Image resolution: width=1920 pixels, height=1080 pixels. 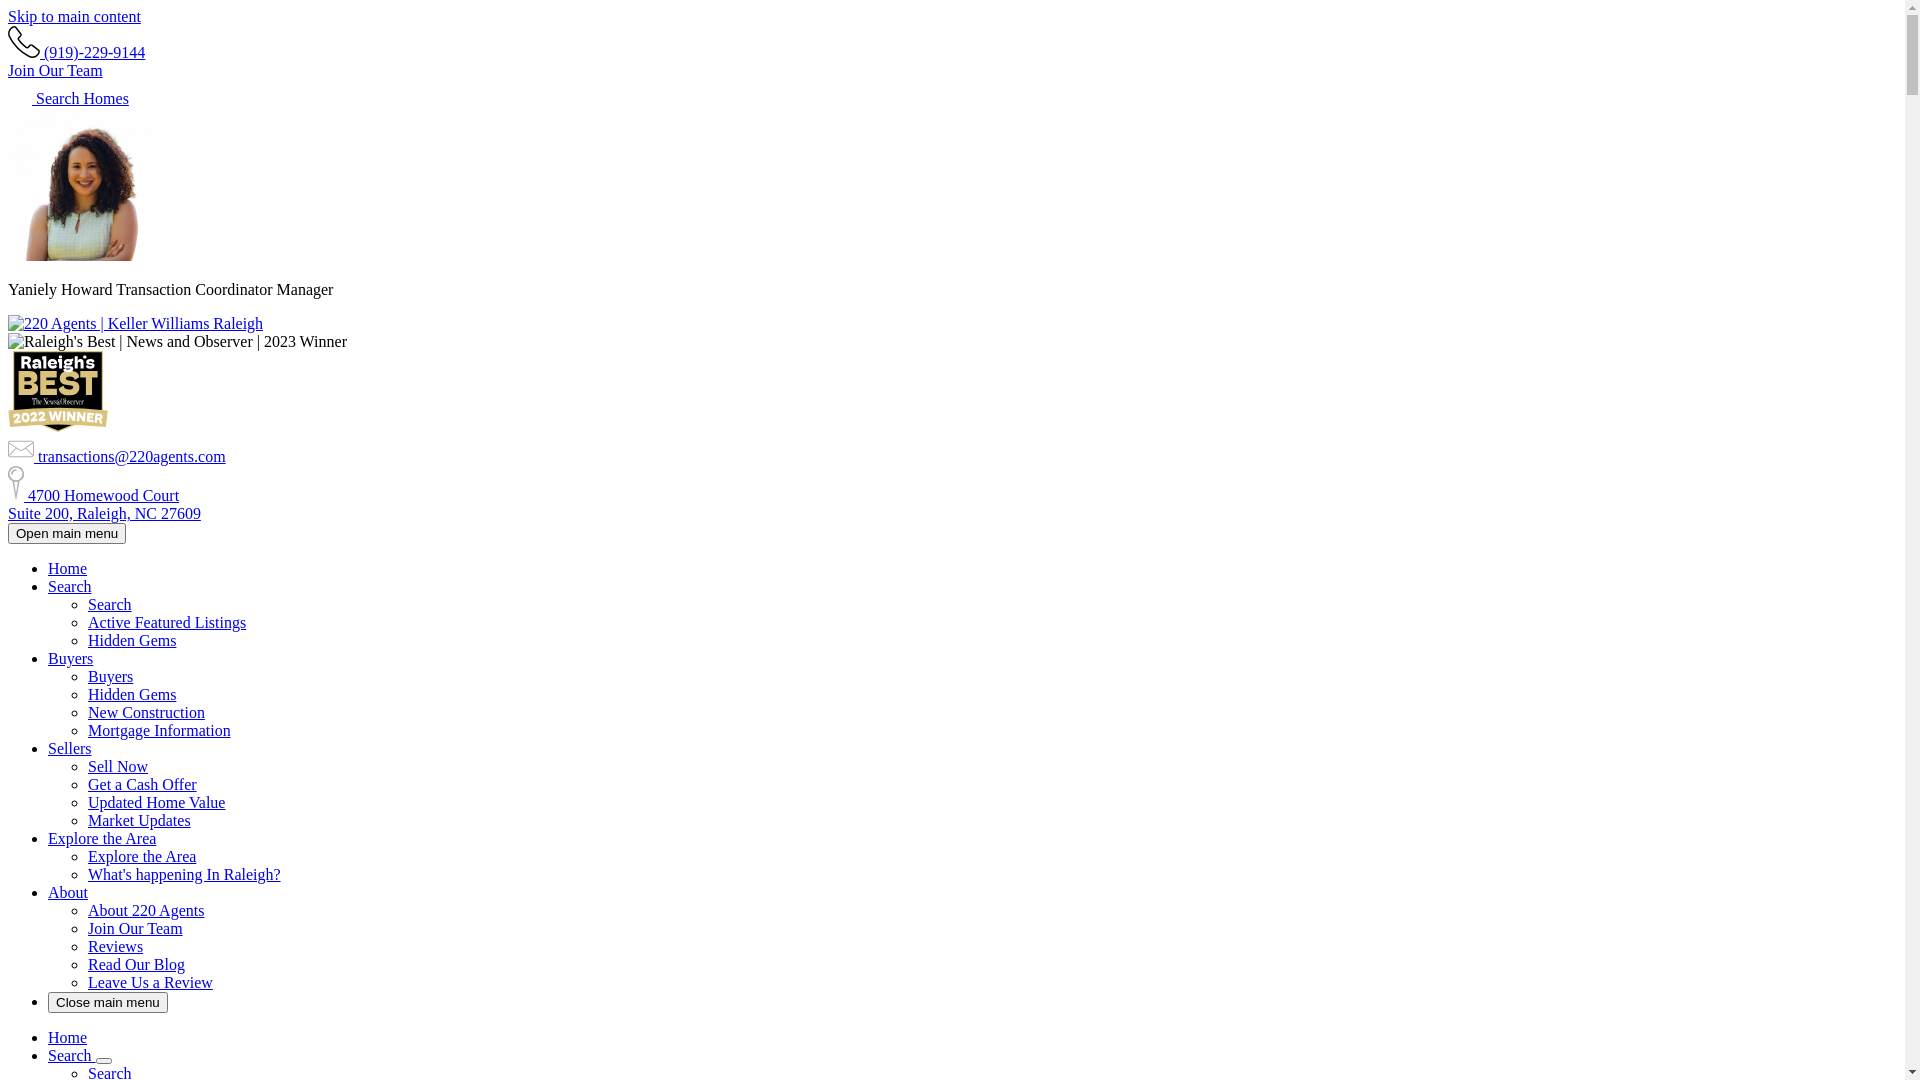 I want to click on transactions@220agents.com, so click(x=117, y=456).